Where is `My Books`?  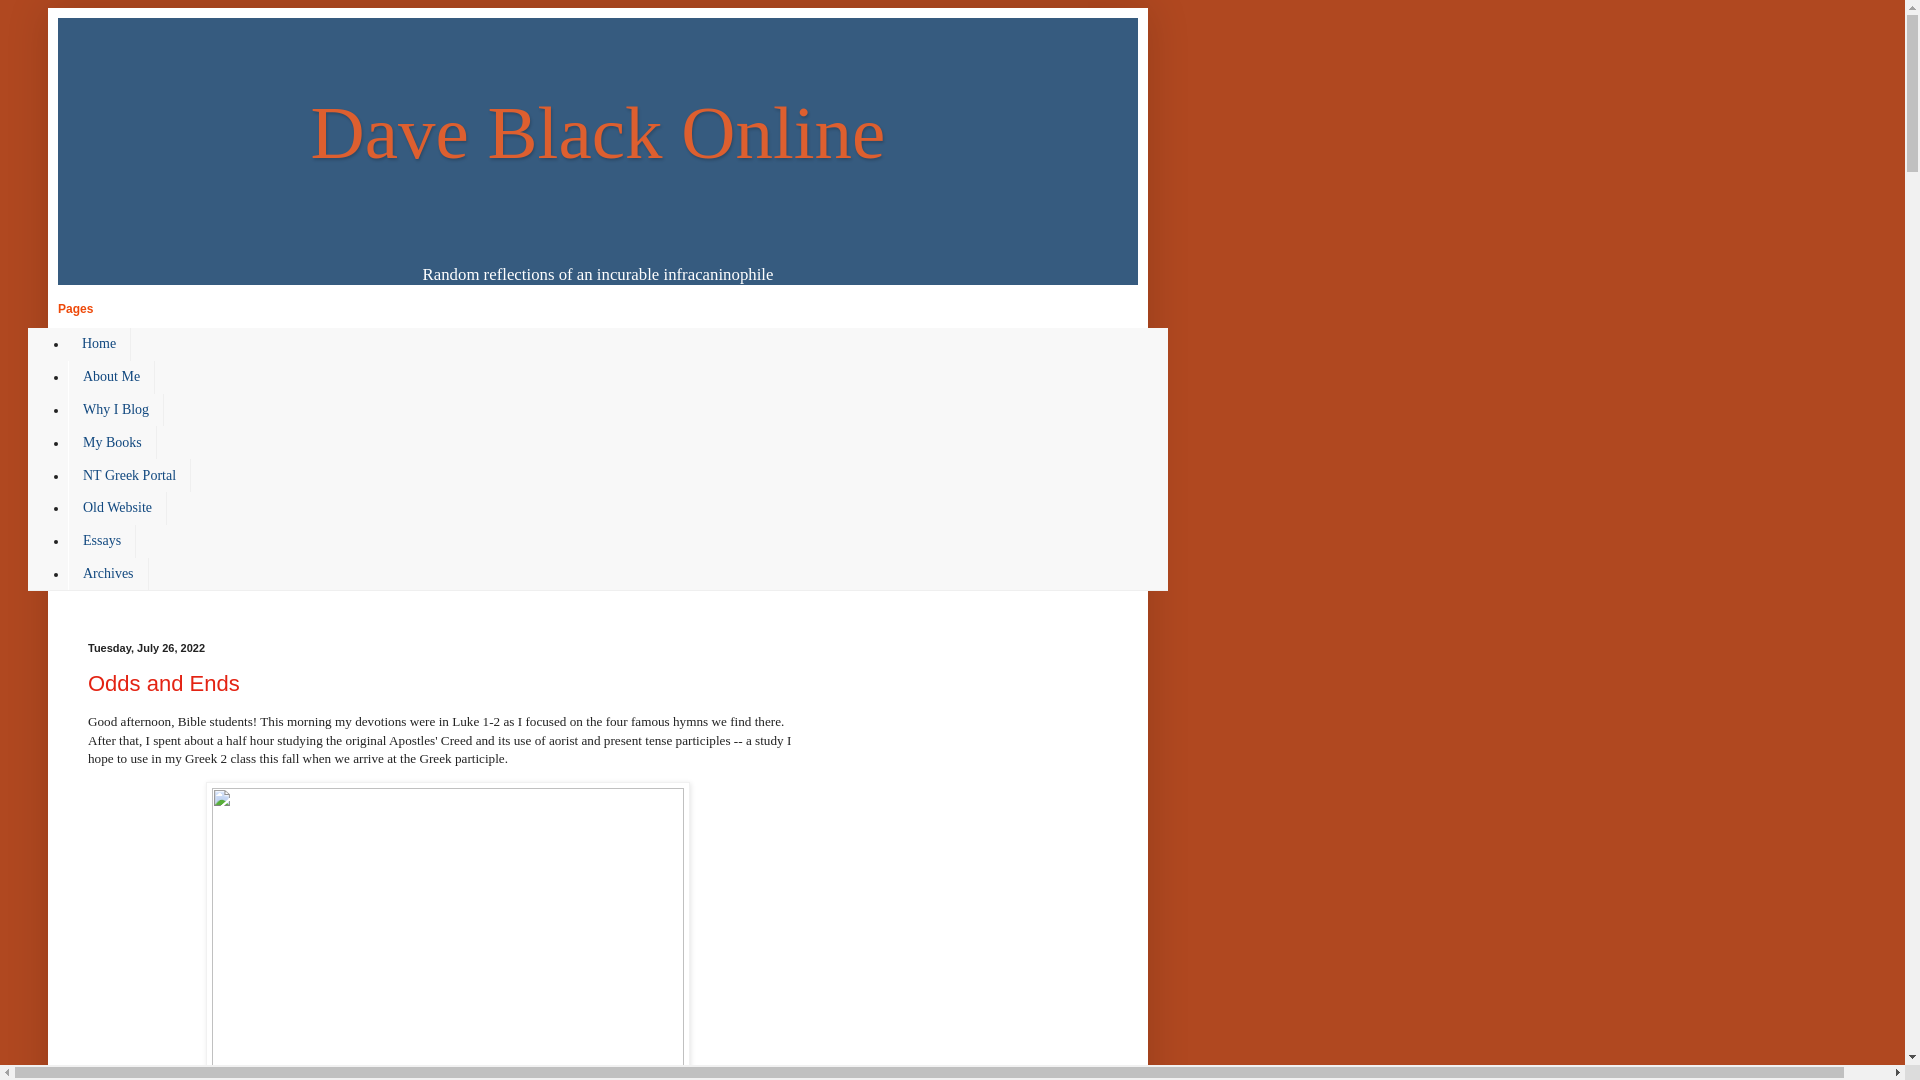
My Books is located at coordinates (112, 442).